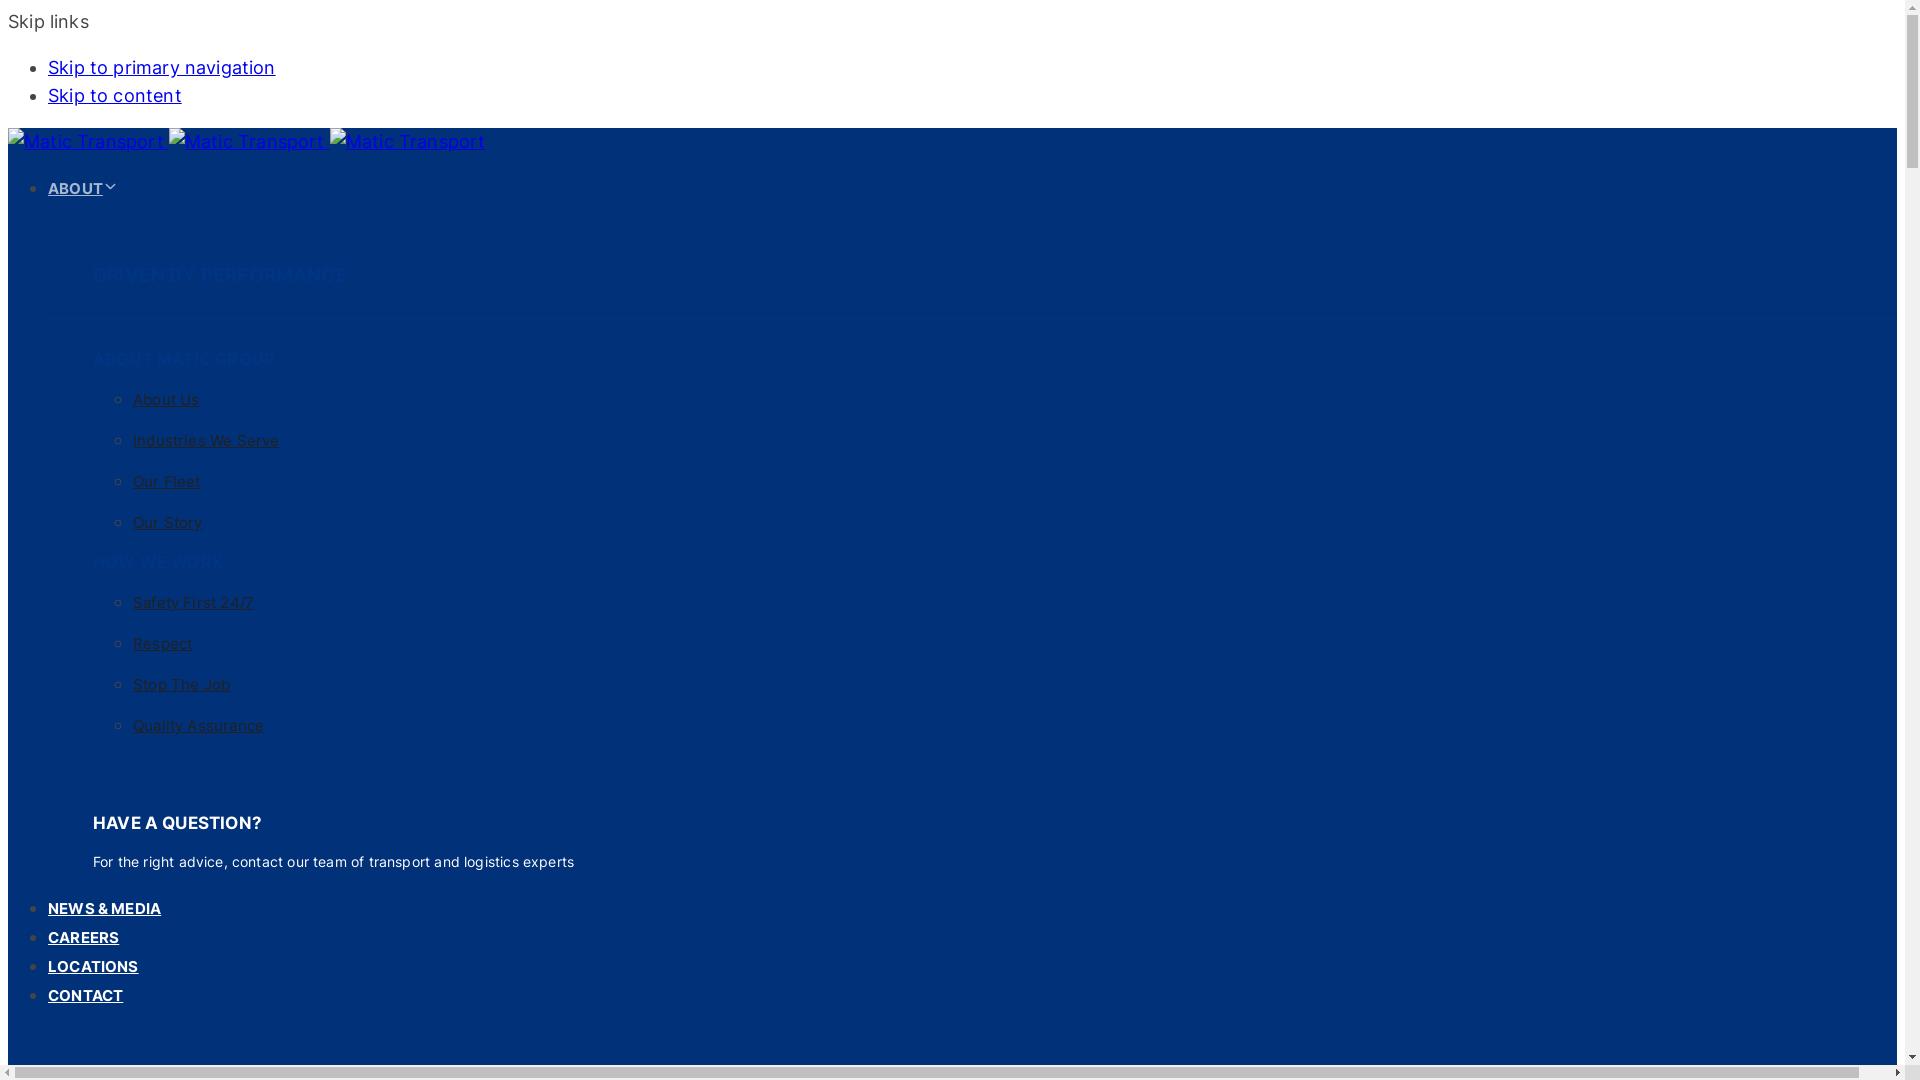  I want to click on Safety First 24/7, so click(194, 602).